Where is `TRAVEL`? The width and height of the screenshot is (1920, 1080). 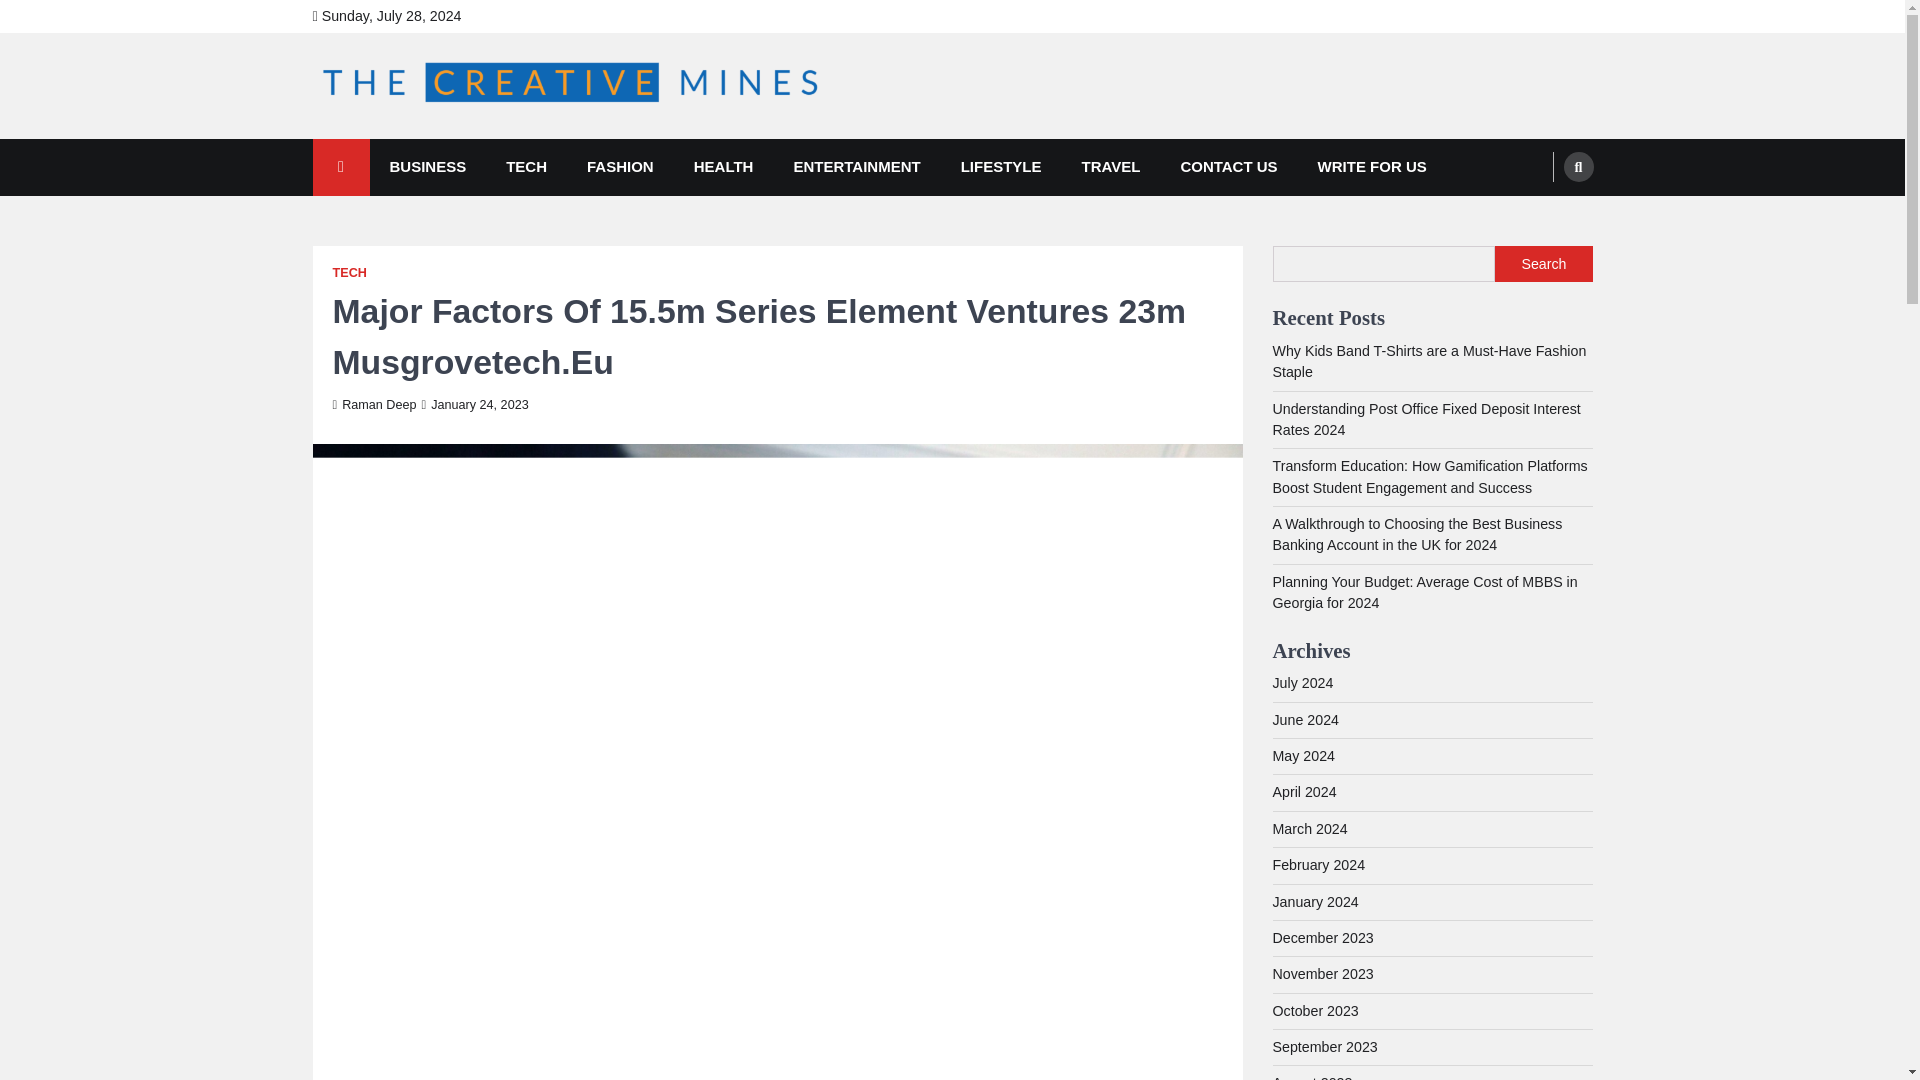
TRAVEL is located at coordinates (1111, 167).